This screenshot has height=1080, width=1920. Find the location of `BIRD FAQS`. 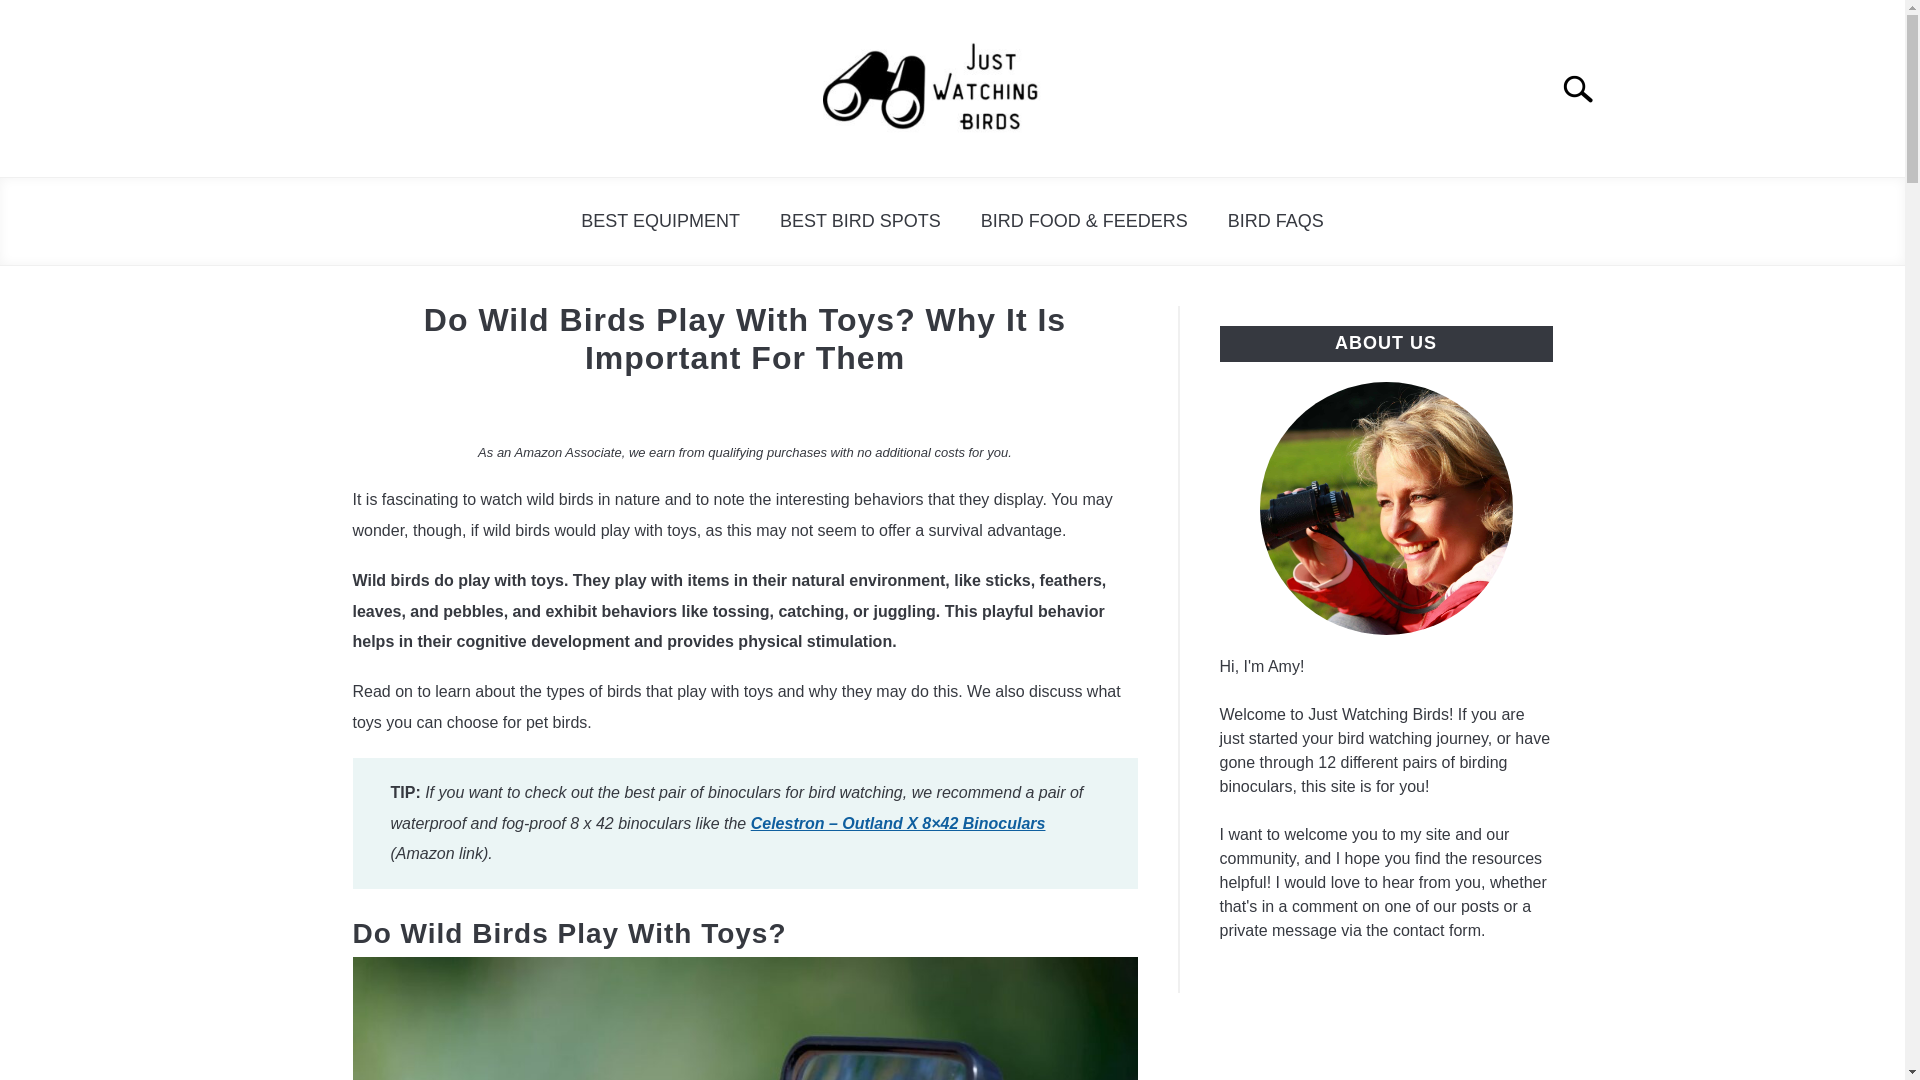

BIRD FAQS is located at coordinates (1276, 221).